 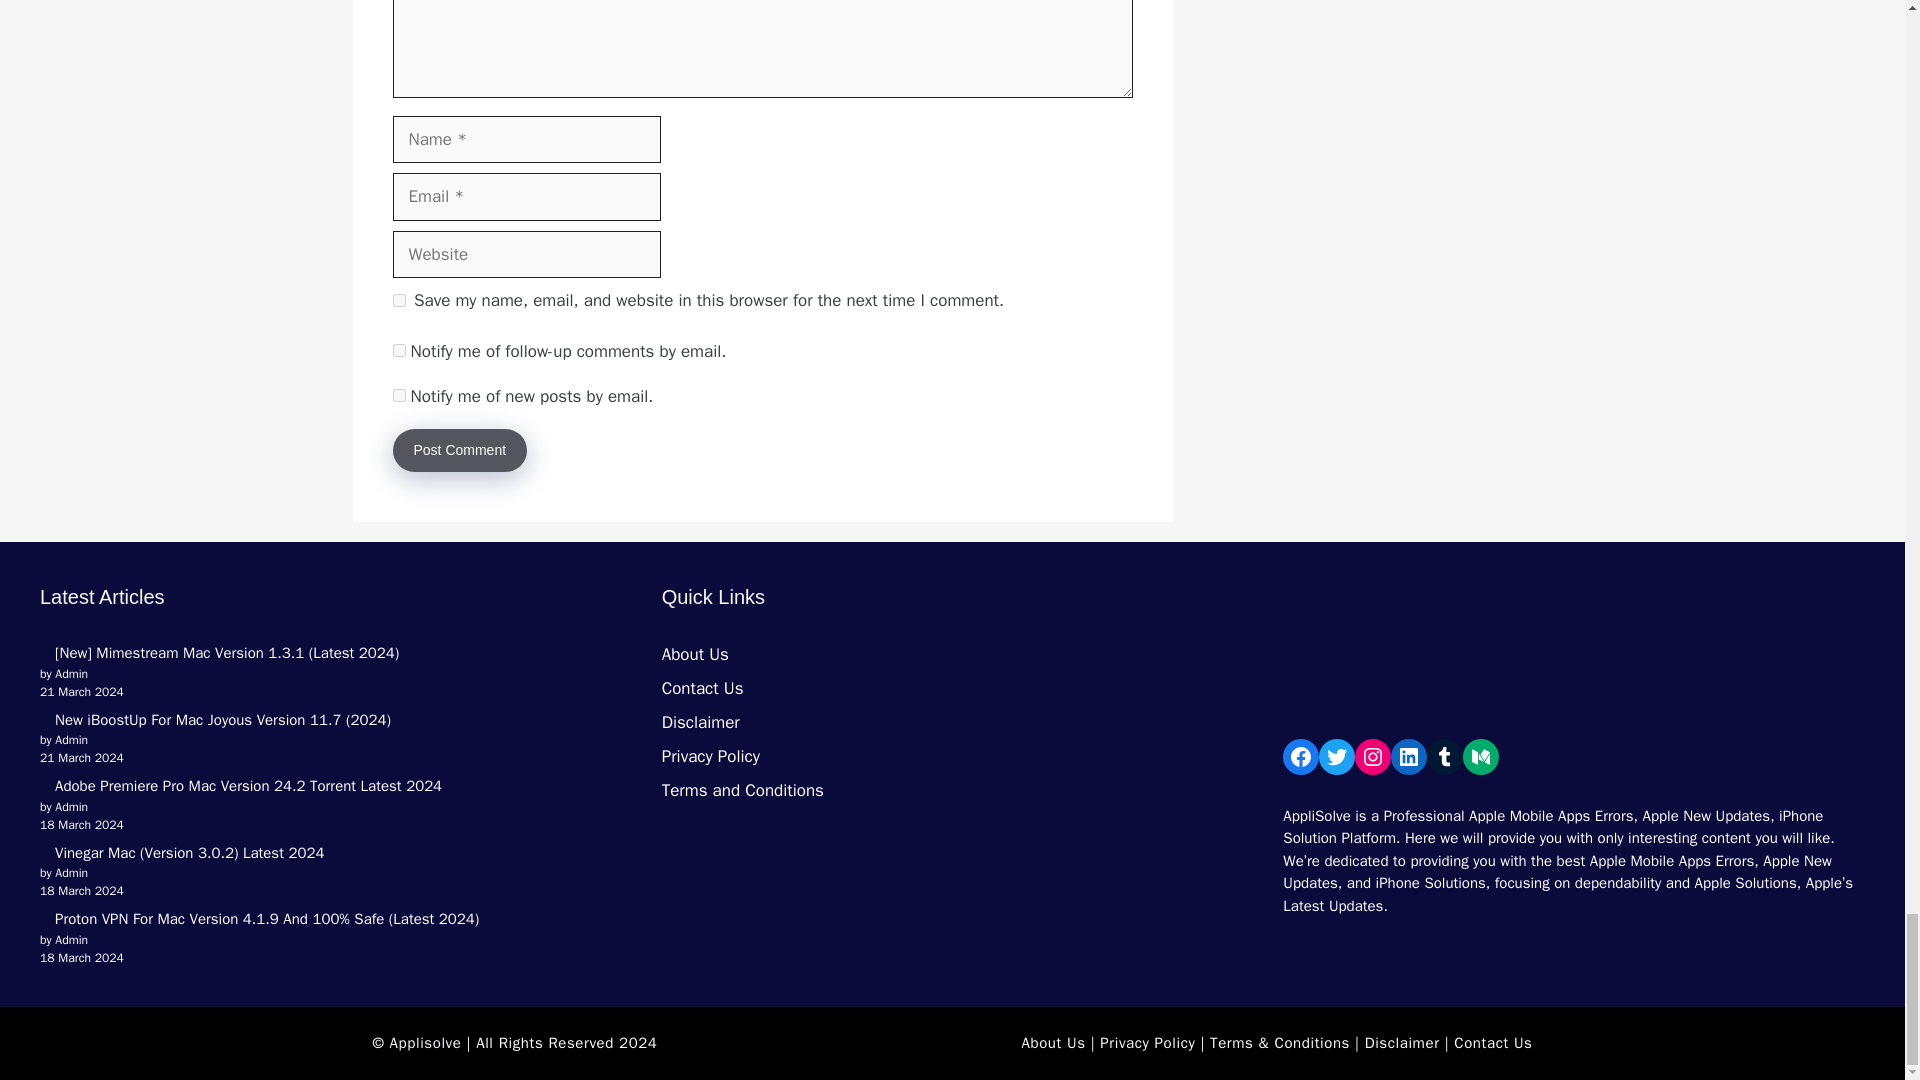 What do you see at coordinates (458, 450) in the screenshot?
I see `Post Comment` at bounding box center [458, 450].